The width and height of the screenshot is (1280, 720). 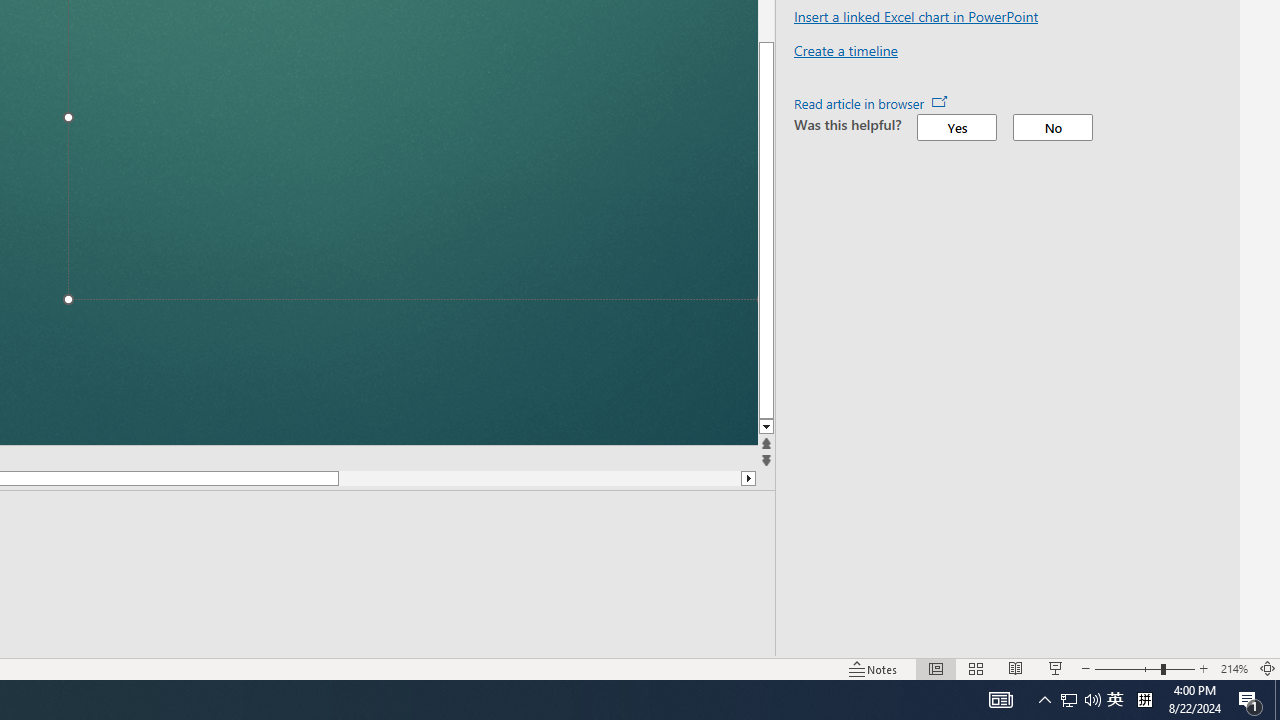 I want to click on Yes, so click(x=956, y=127).